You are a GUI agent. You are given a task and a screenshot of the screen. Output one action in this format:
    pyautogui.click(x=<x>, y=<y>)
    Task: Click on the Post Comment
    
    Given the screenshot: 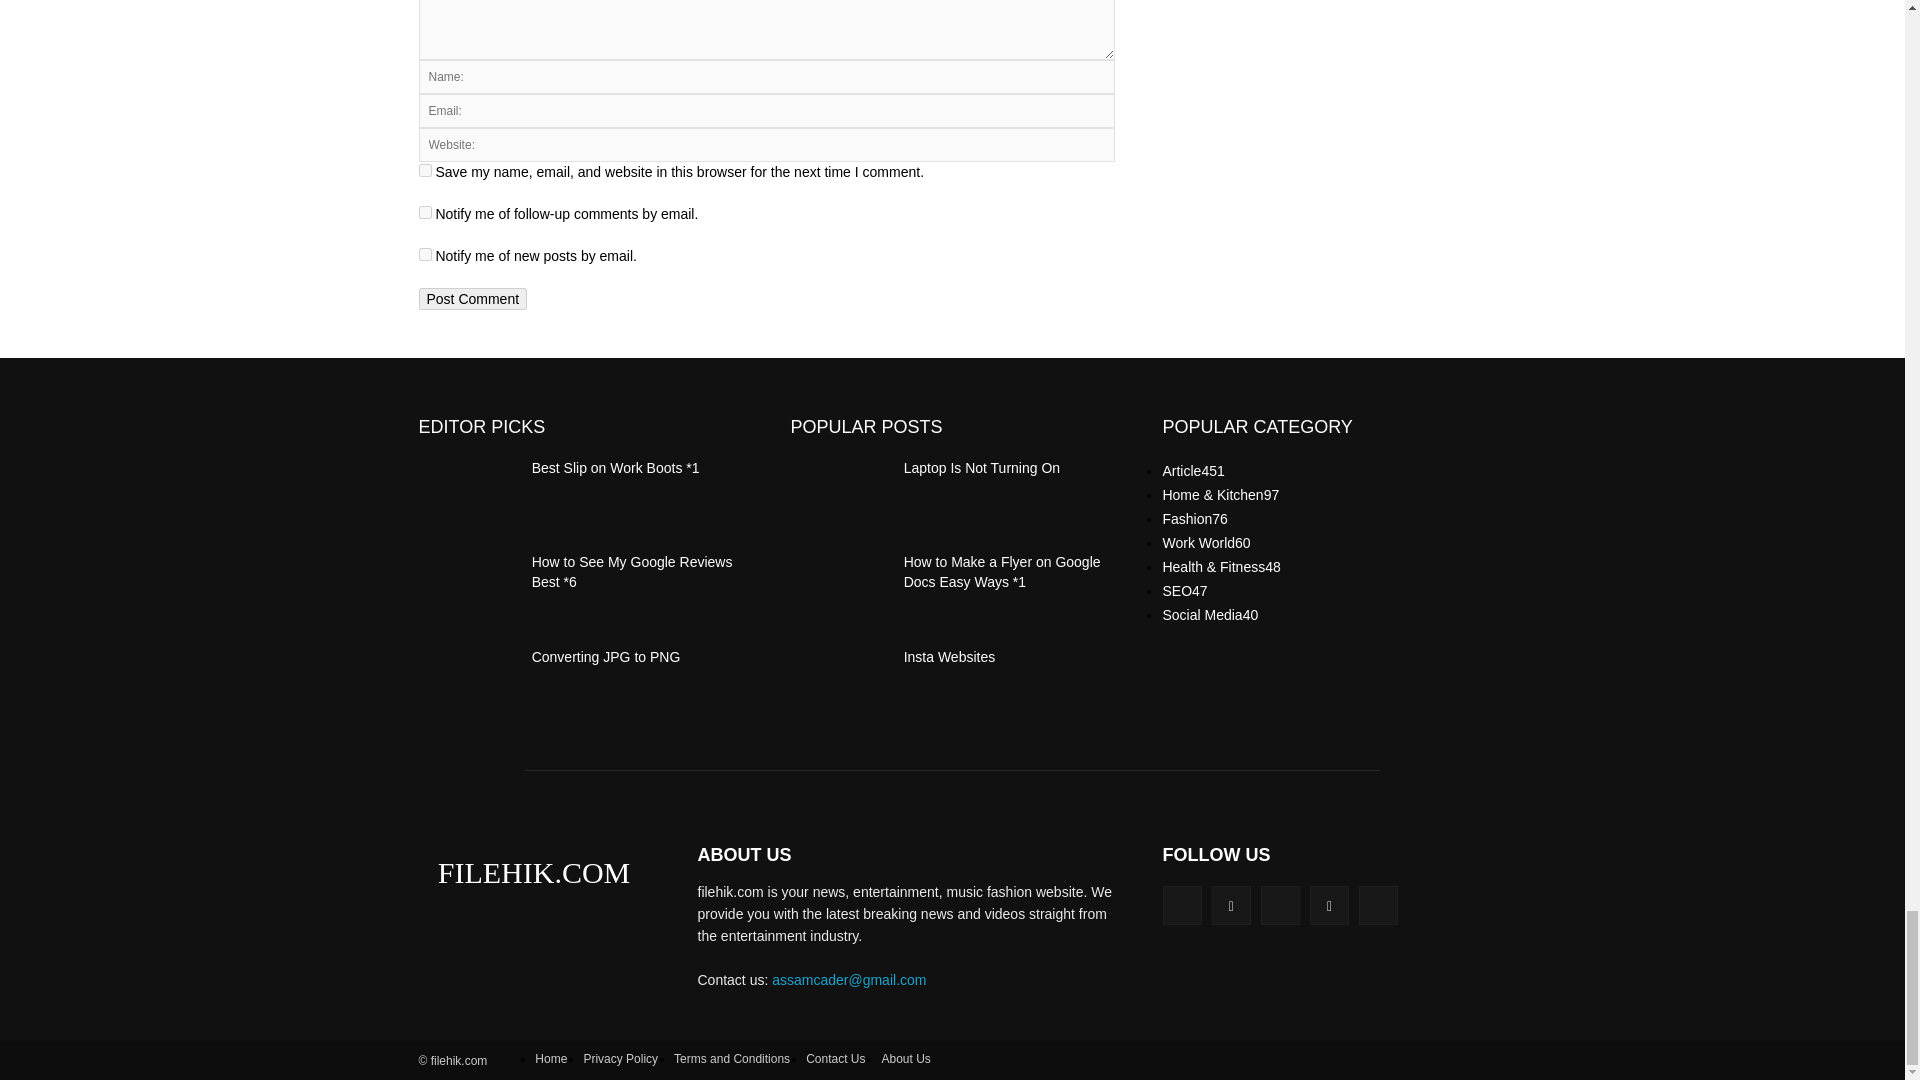 What is the action you would take?
    pyautogui.click(x=472, y=298)
    